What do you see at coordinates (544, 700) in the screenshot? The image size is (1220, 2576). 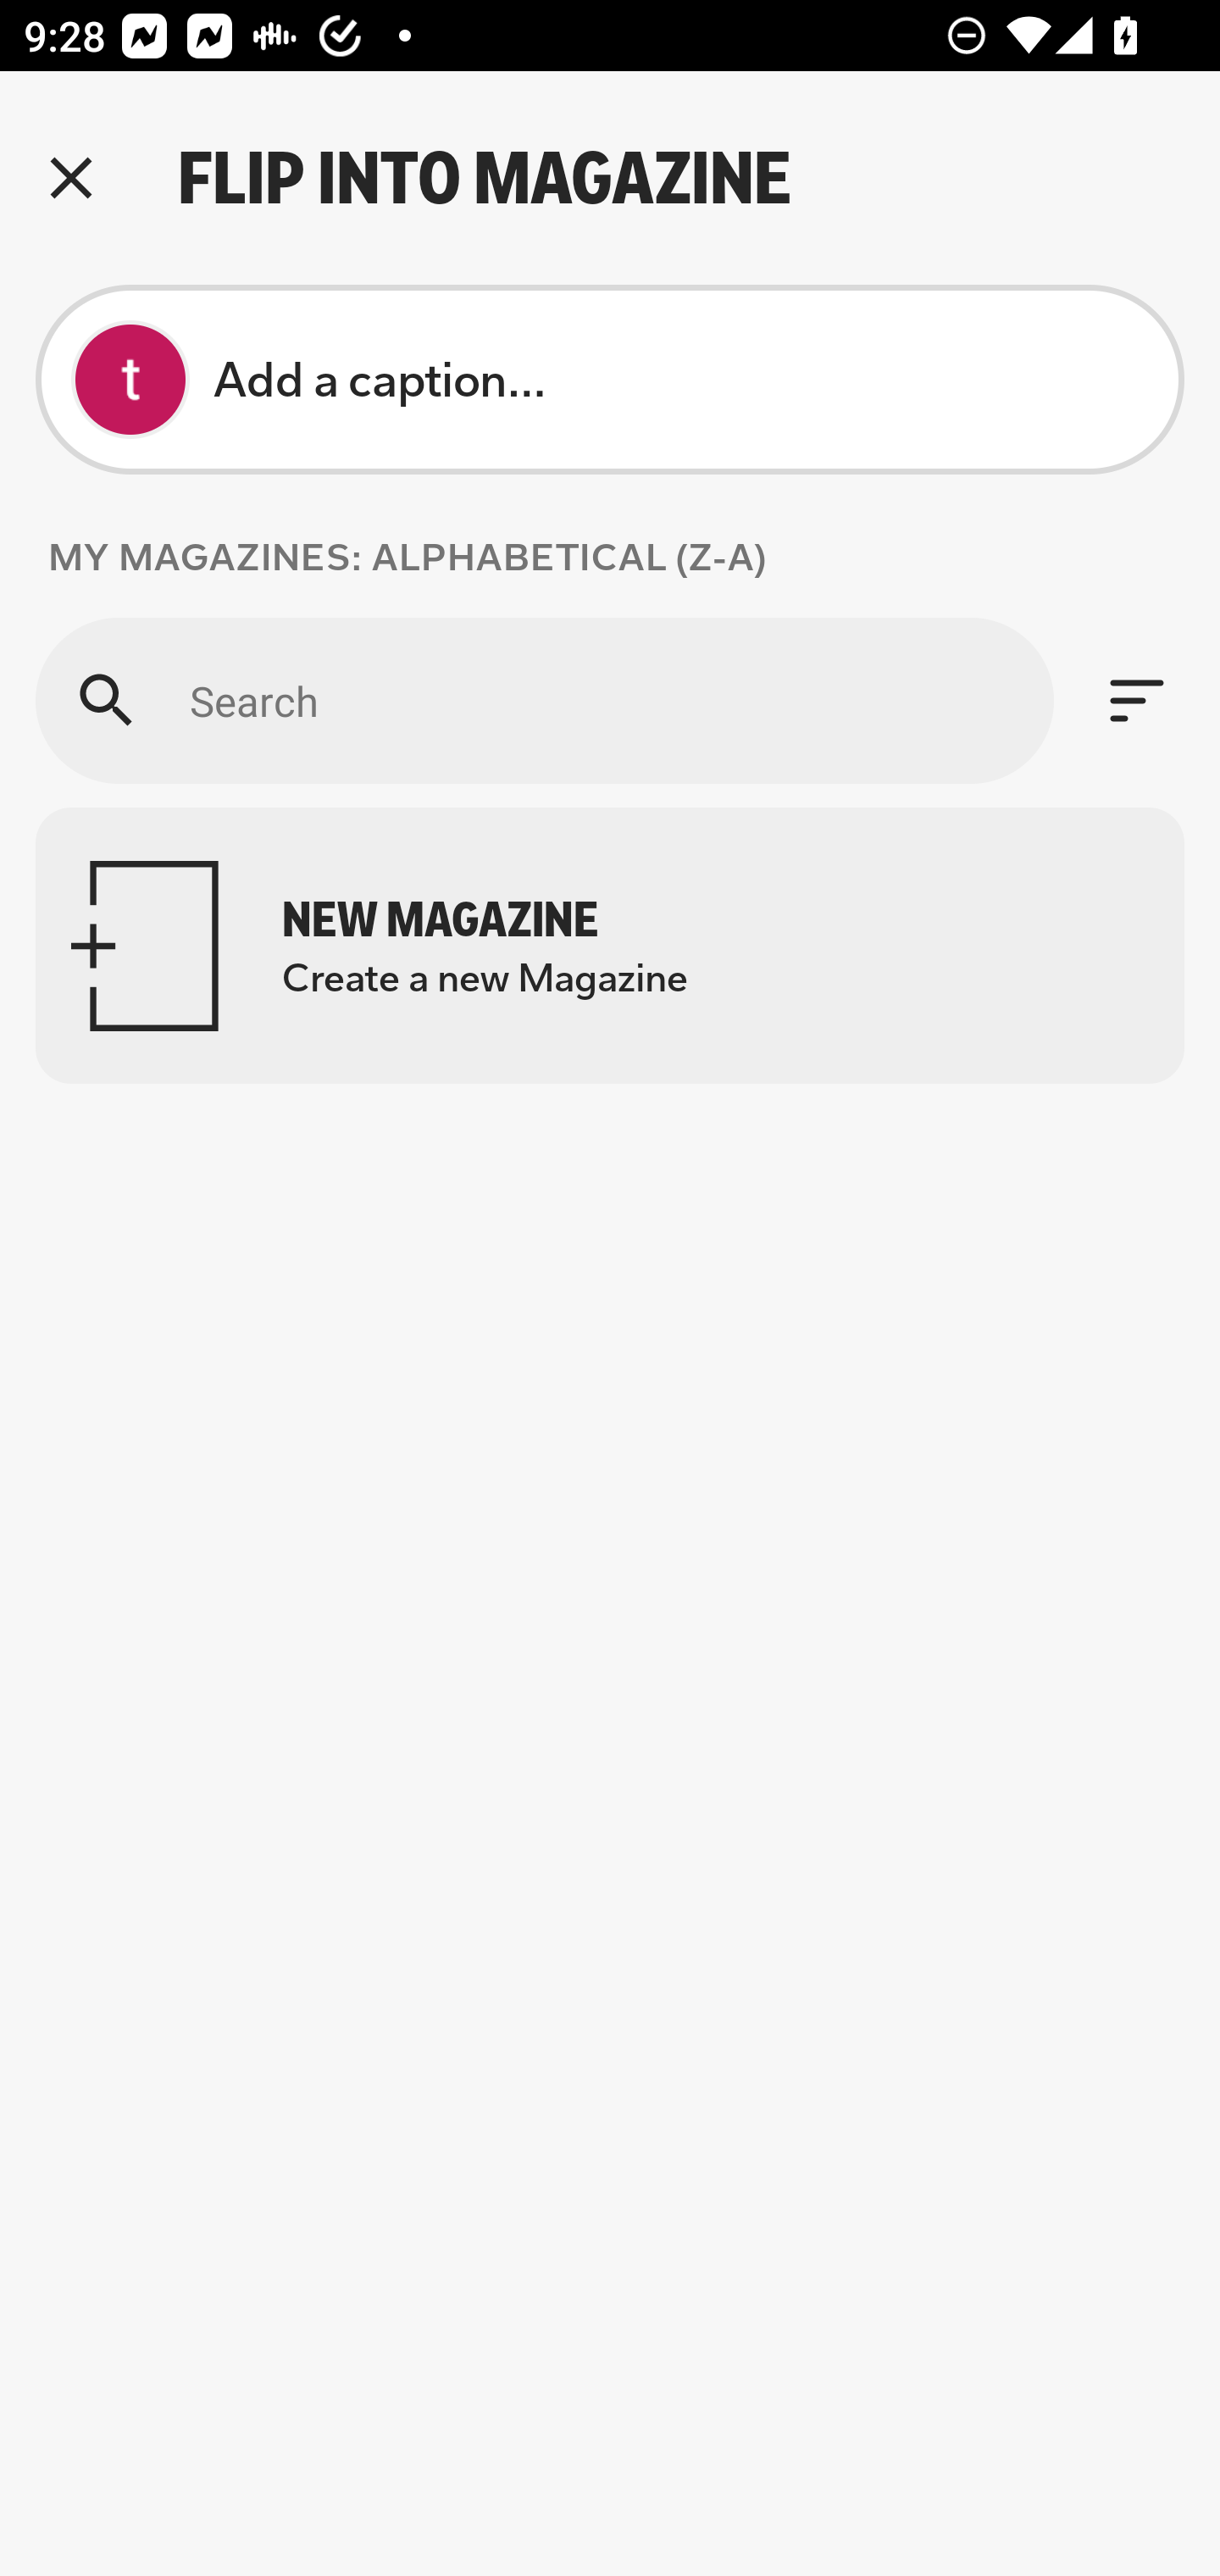 I see `Search` at bounding box center [544, 700].